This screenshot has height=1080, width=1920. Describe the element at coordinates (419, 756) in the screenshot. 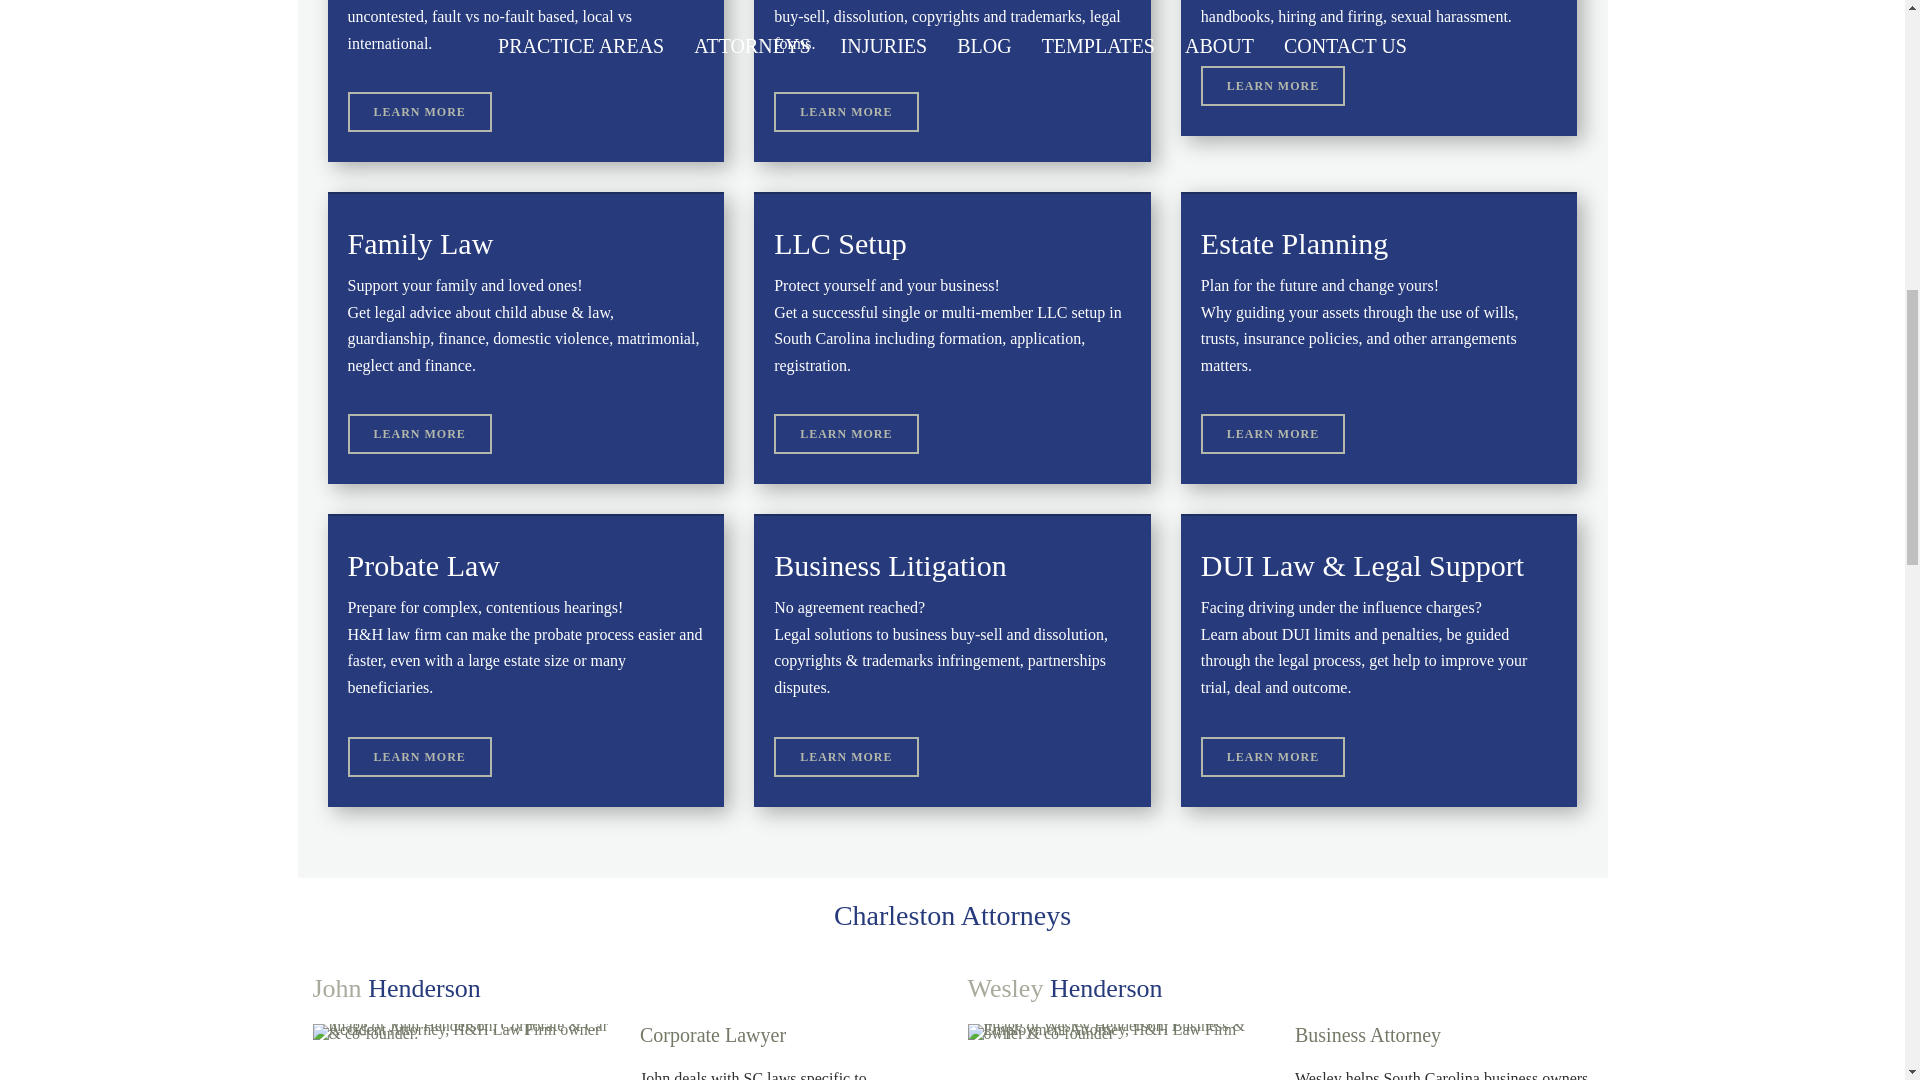

I see `LEARN MORE` at that location.